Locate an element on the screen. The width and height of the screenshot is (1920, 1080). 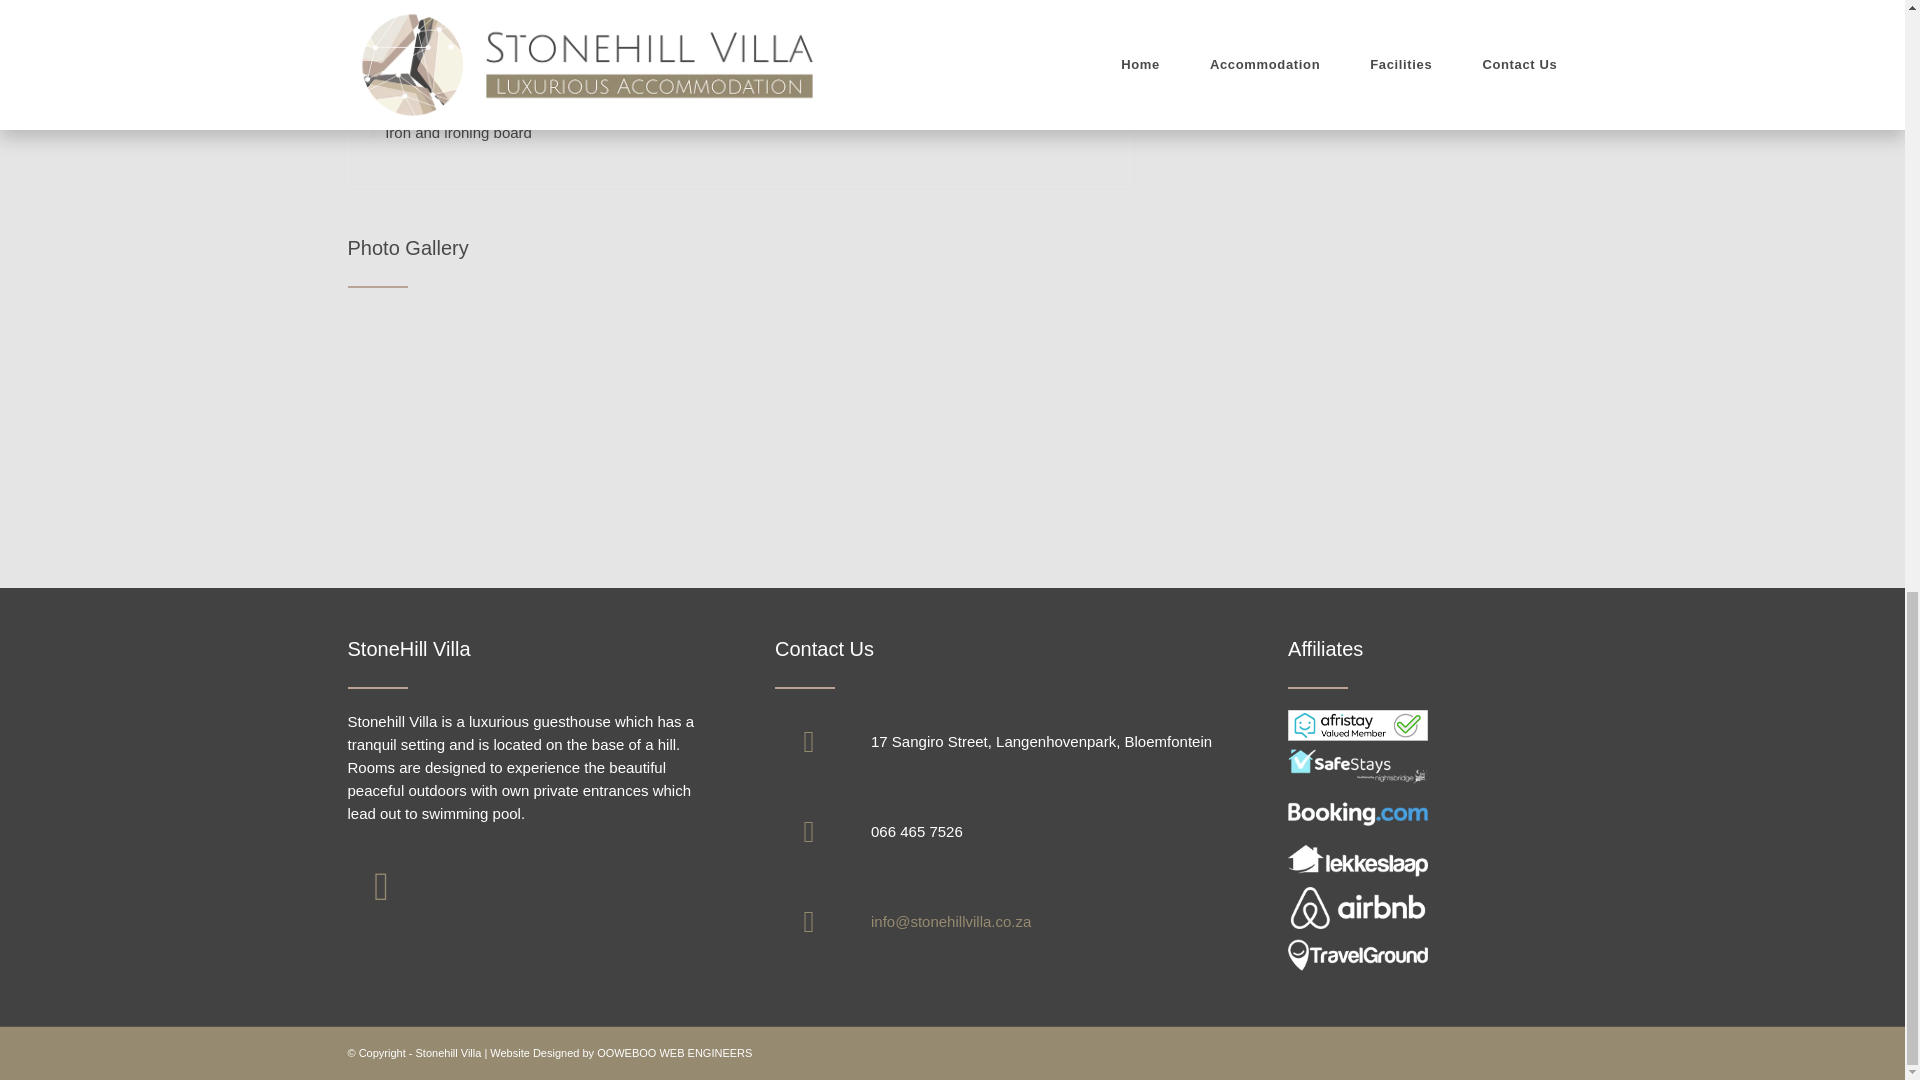
affiliates - booking com is located at coordinates (1358, 813).